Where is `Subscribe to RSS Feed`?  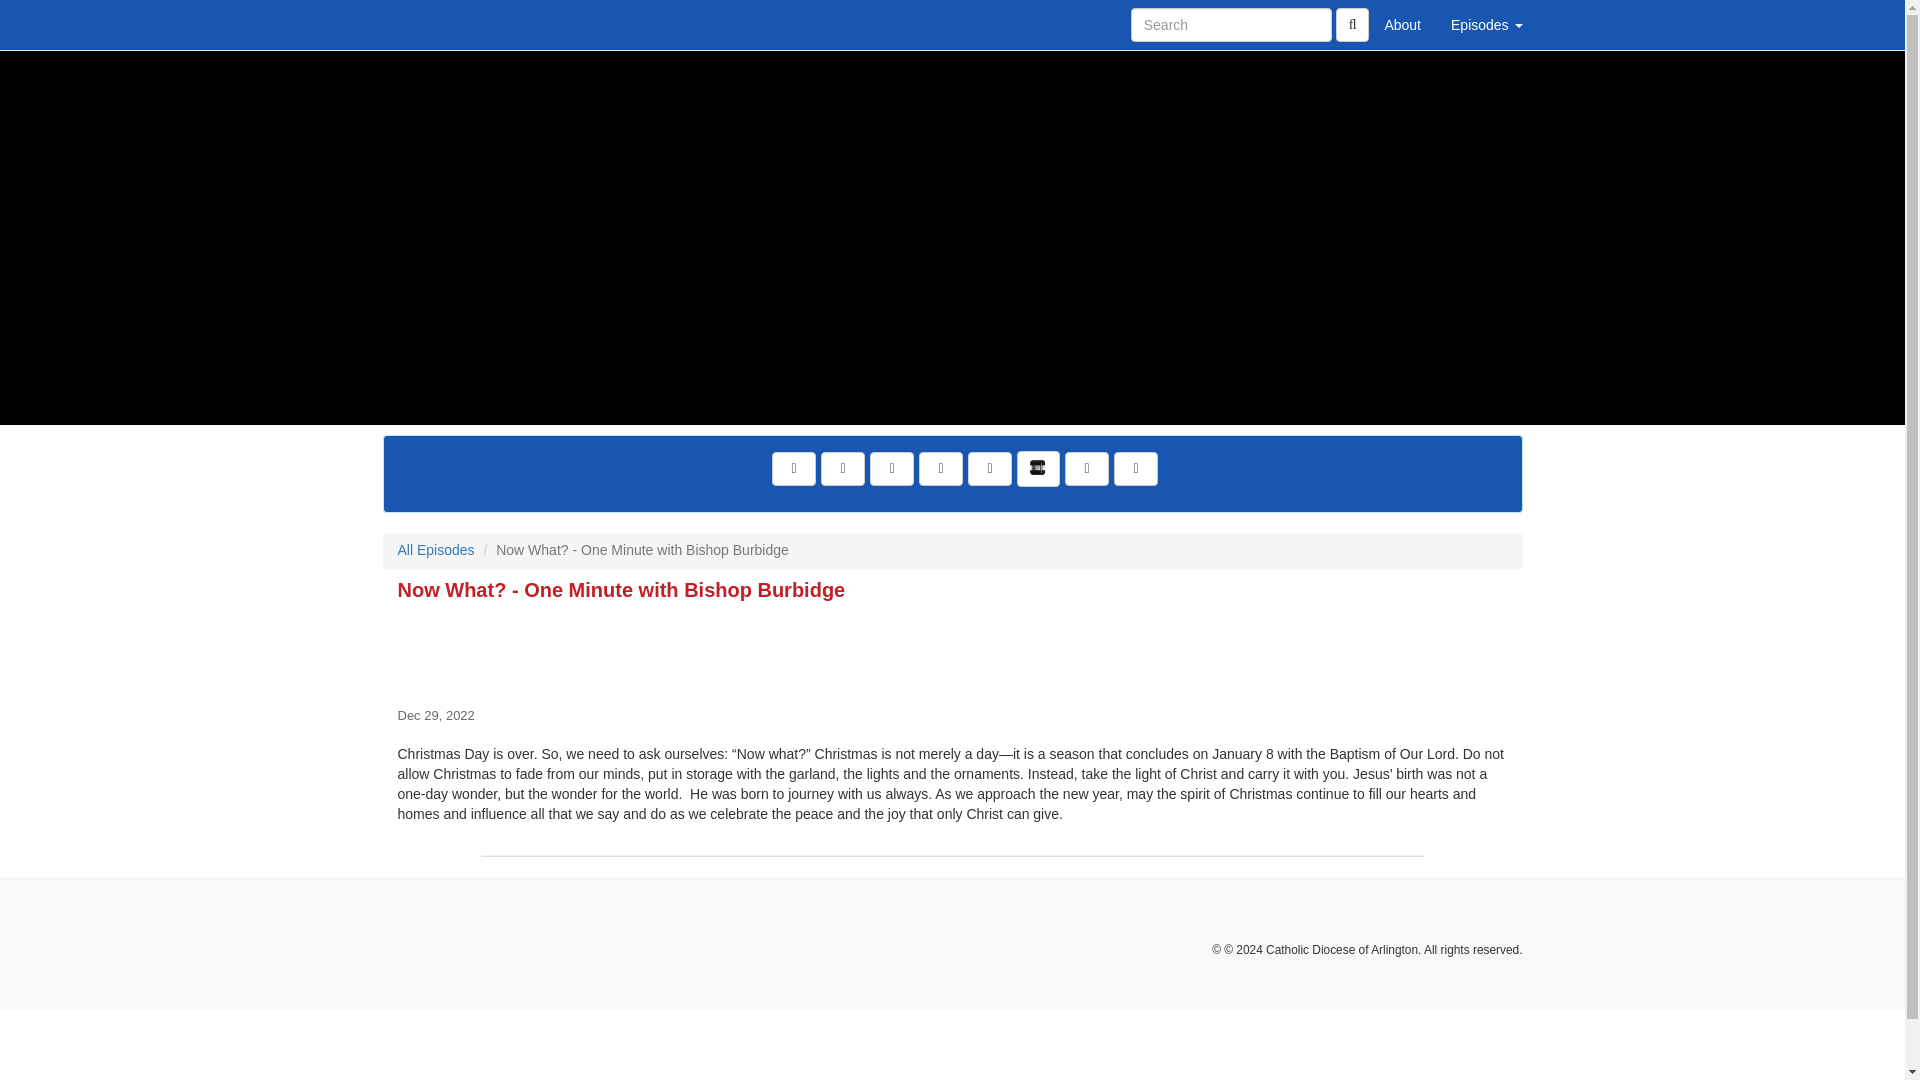 Subscribe to RSS Feed is located at coordinates (941, 469).